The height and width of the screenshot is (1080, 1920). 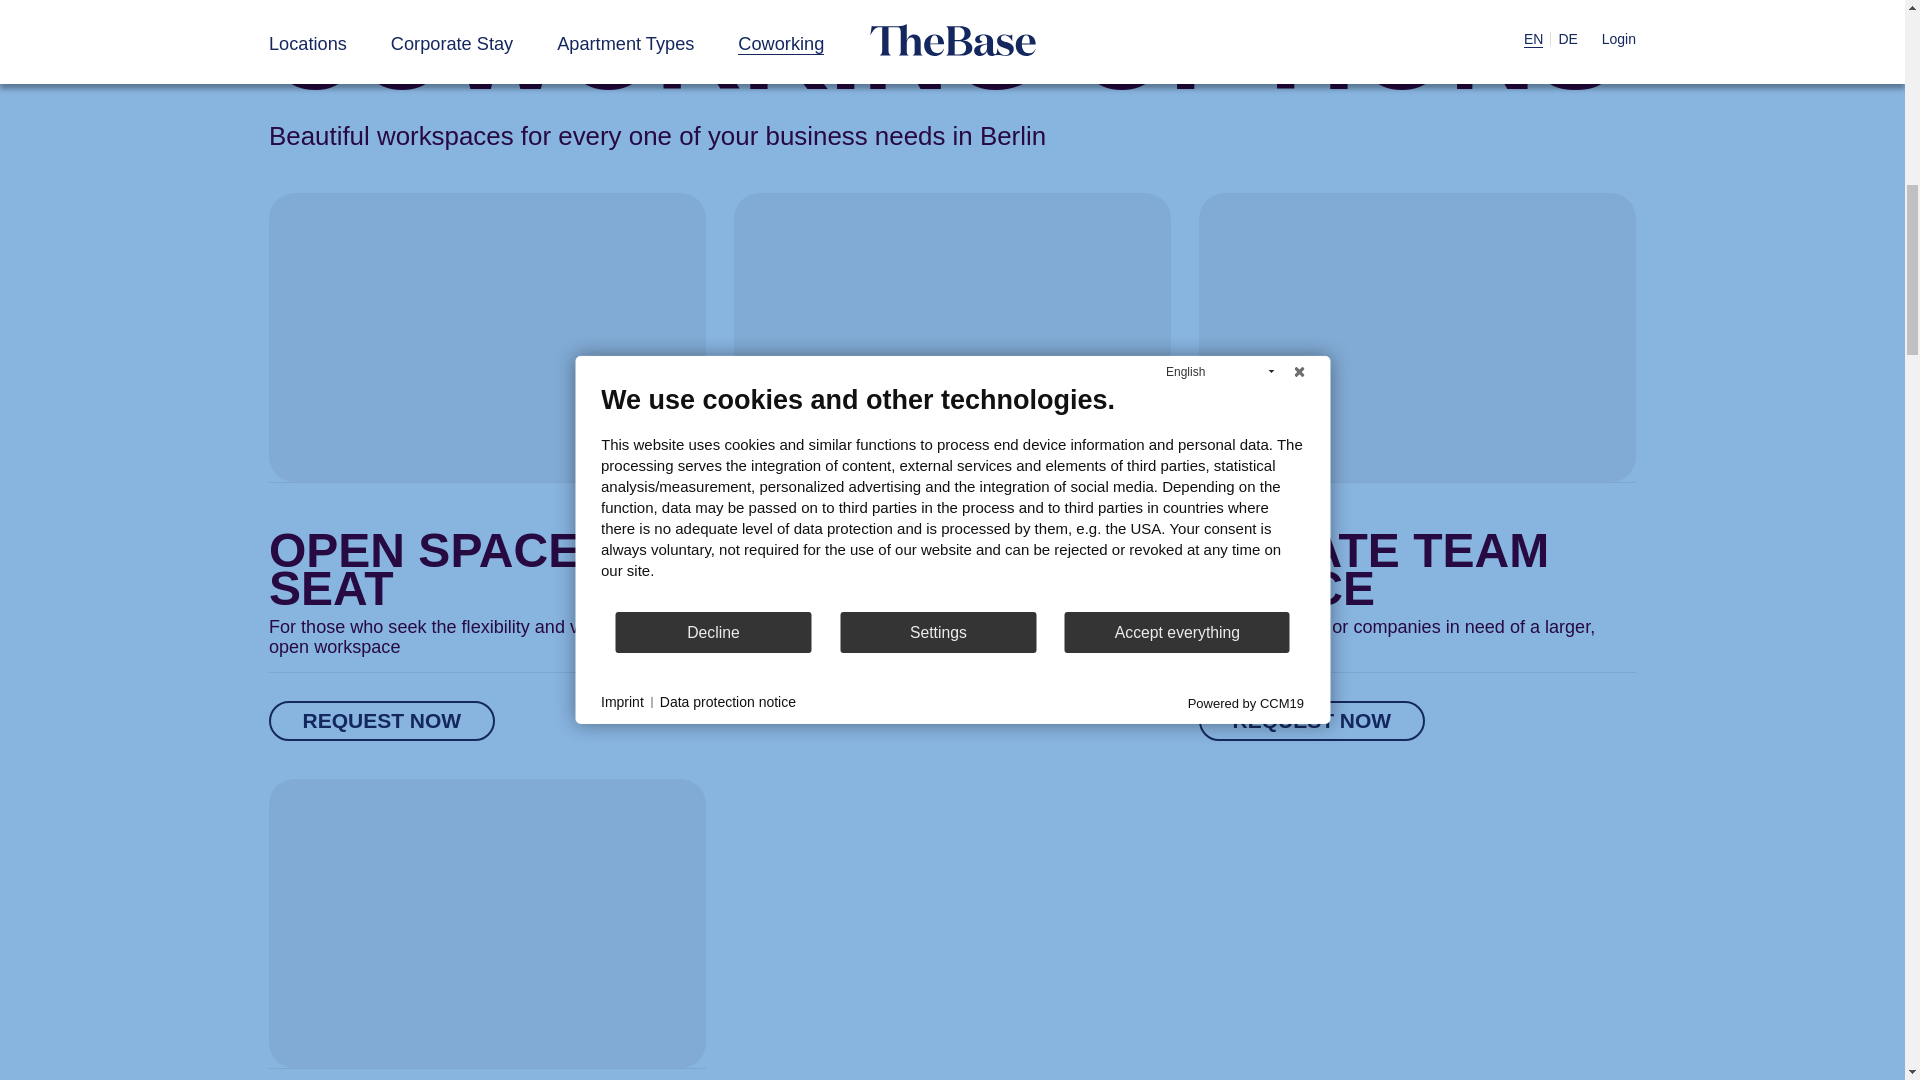 What do you see at coordinates (382, 720) in the screenshot?
I see `REQUEST NOW` at bounding box center [382, 720].